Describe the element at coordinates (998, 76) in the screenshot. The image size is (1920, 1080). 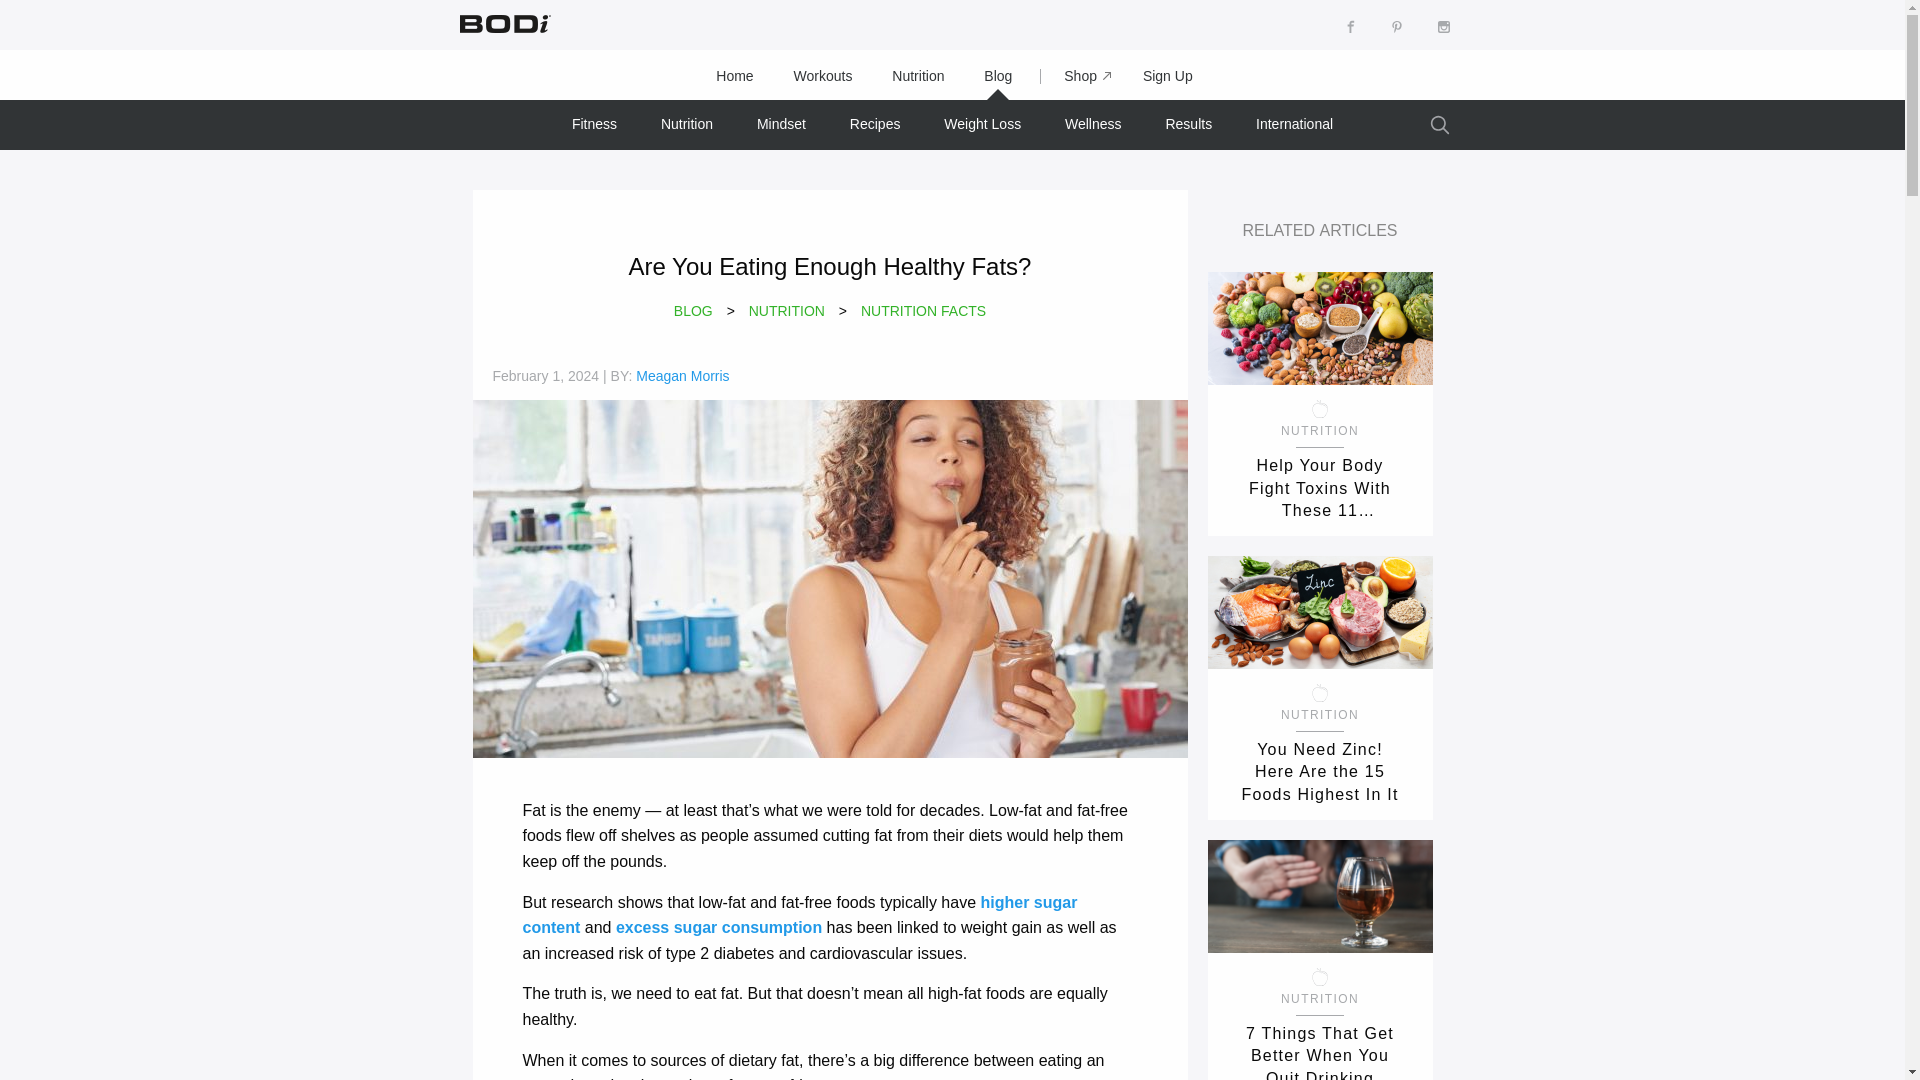
I see `Blog` at that location.